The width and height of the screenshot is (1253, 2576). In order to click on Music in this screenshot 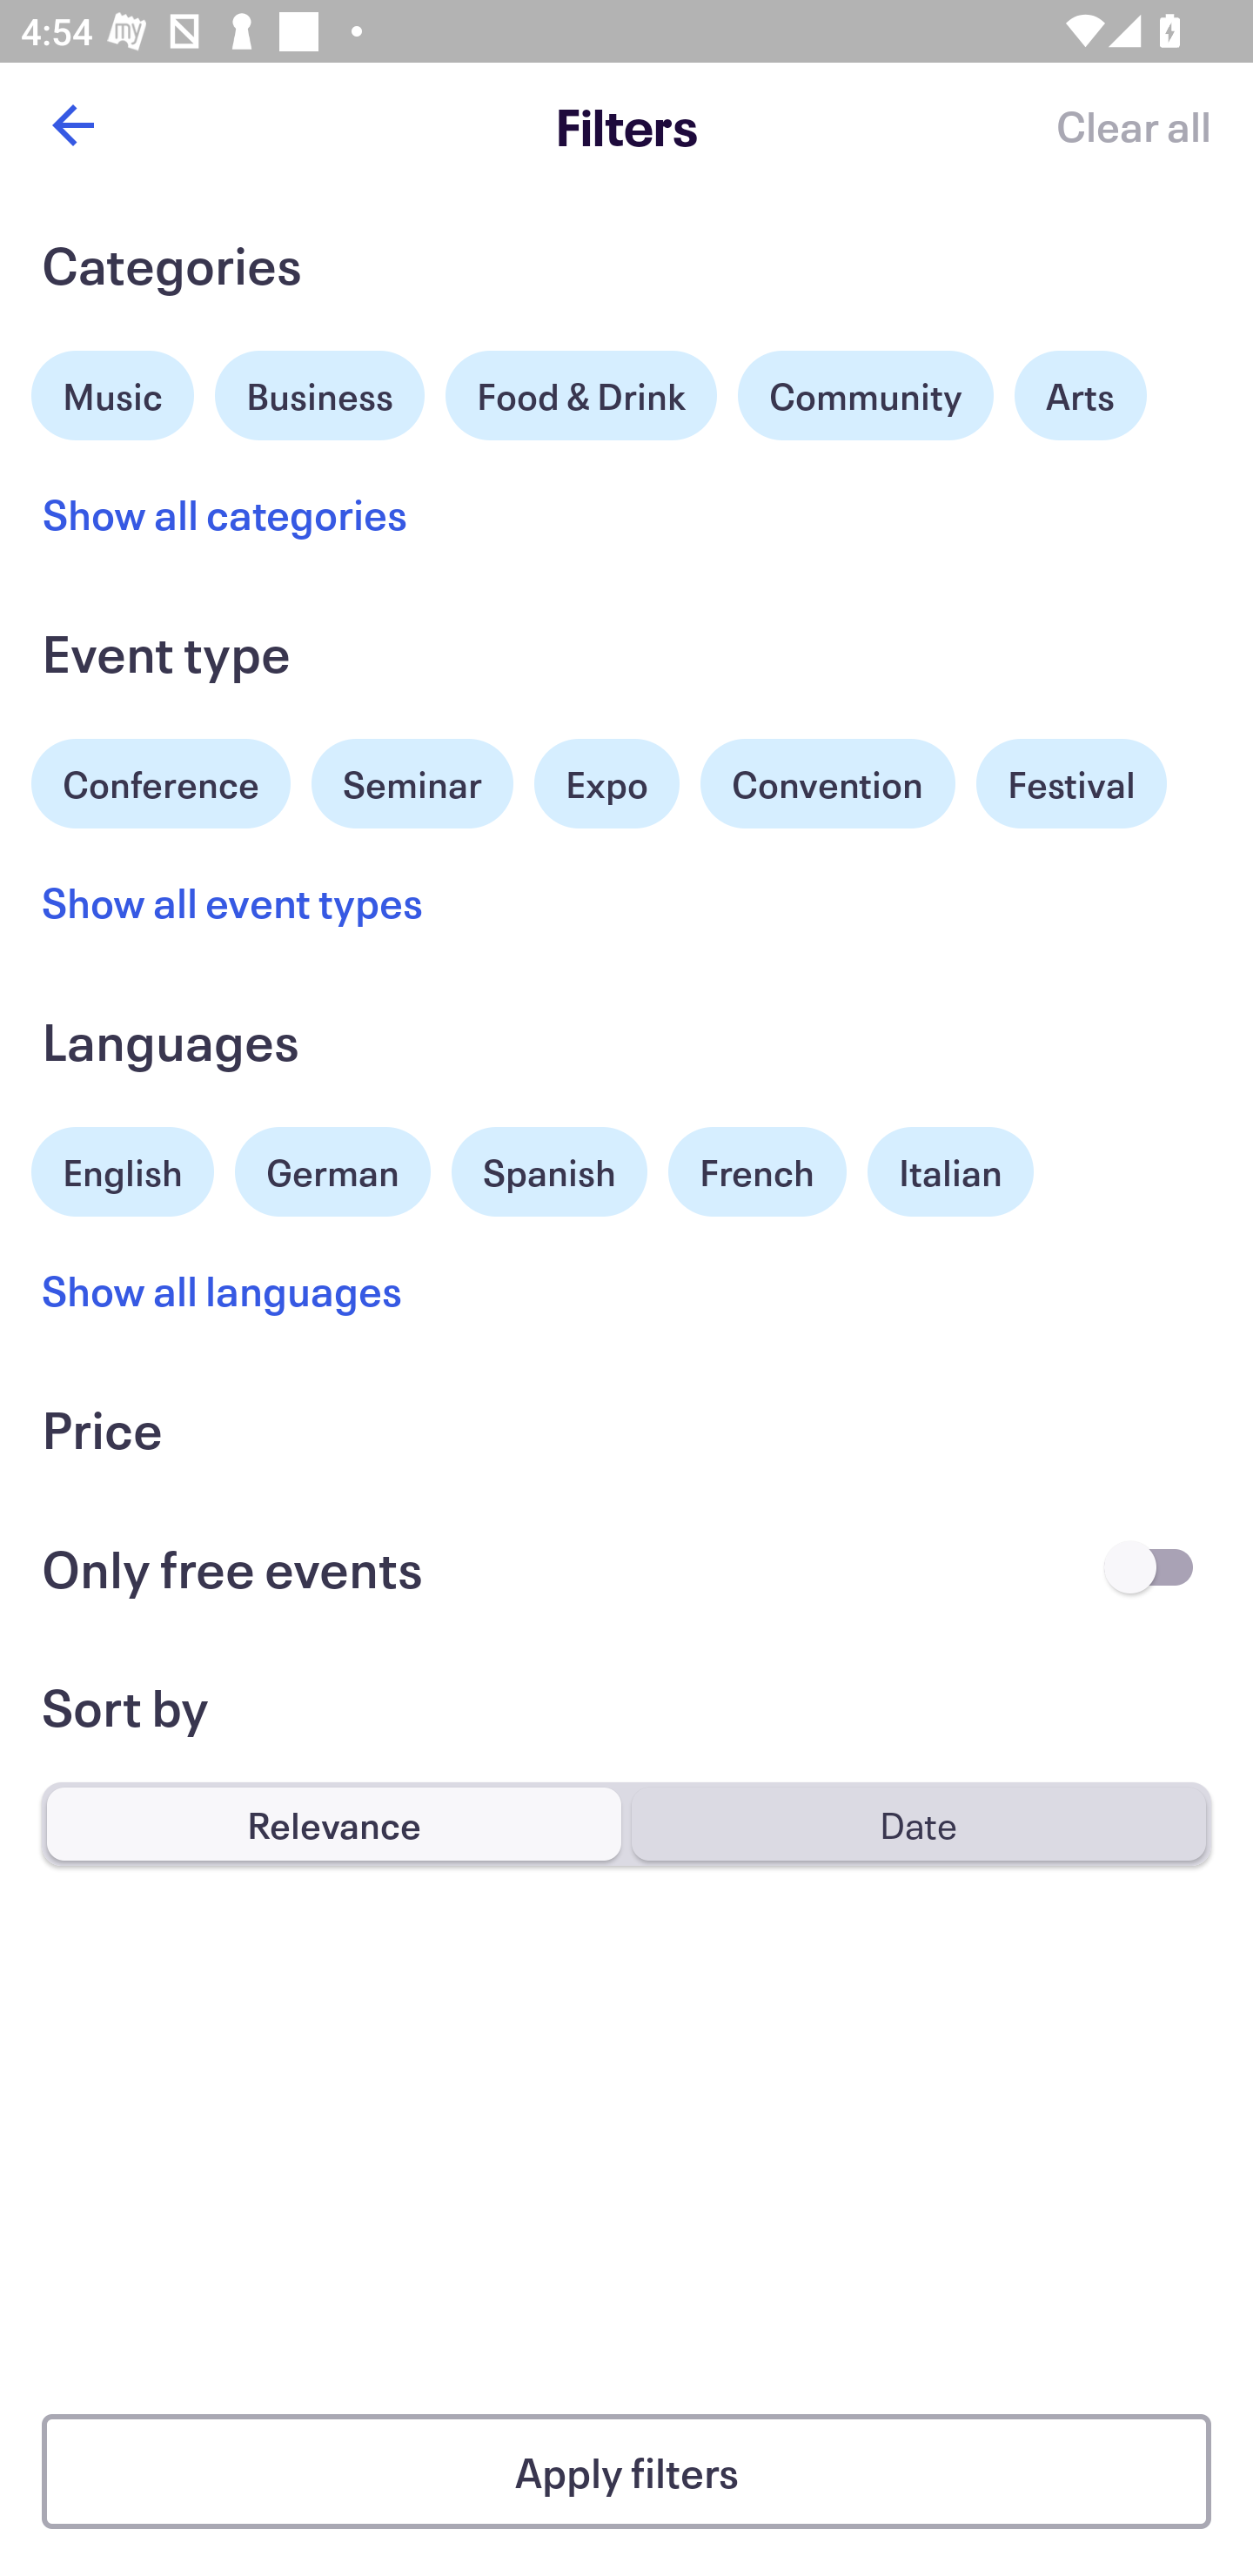, I will do `click(113, 392)`.